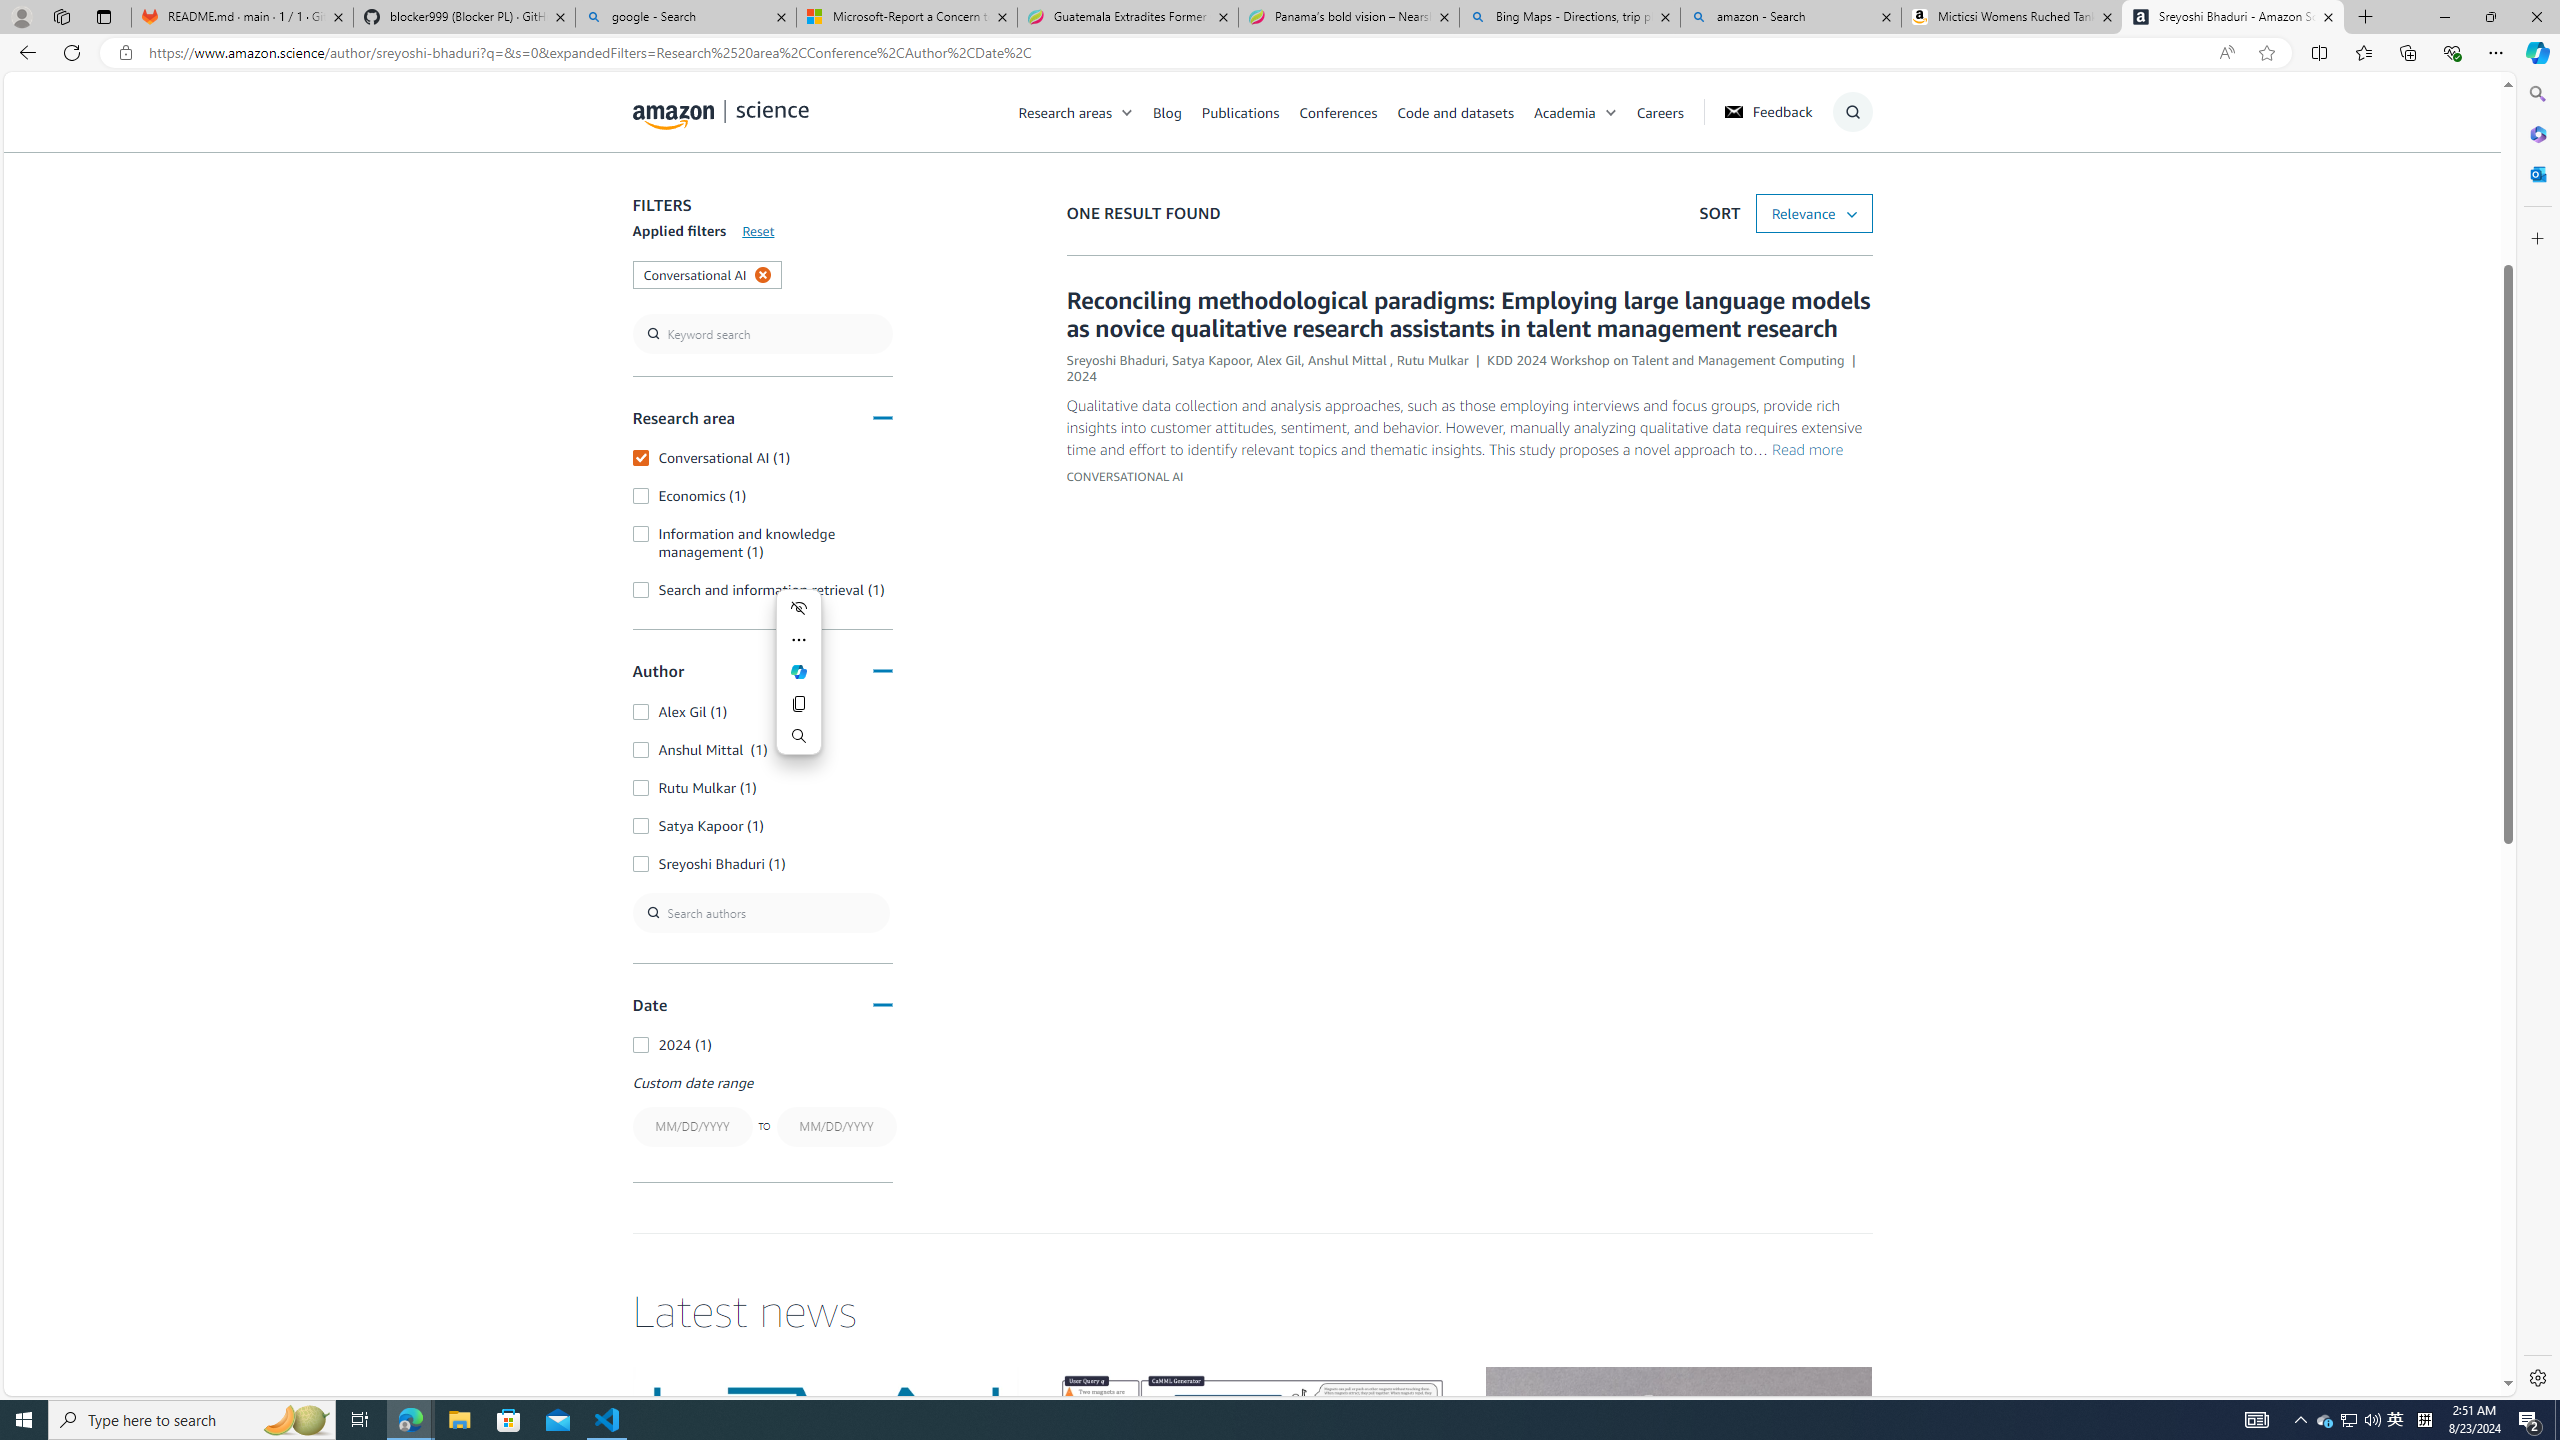  I want to click on Reset, so click(758, 230).